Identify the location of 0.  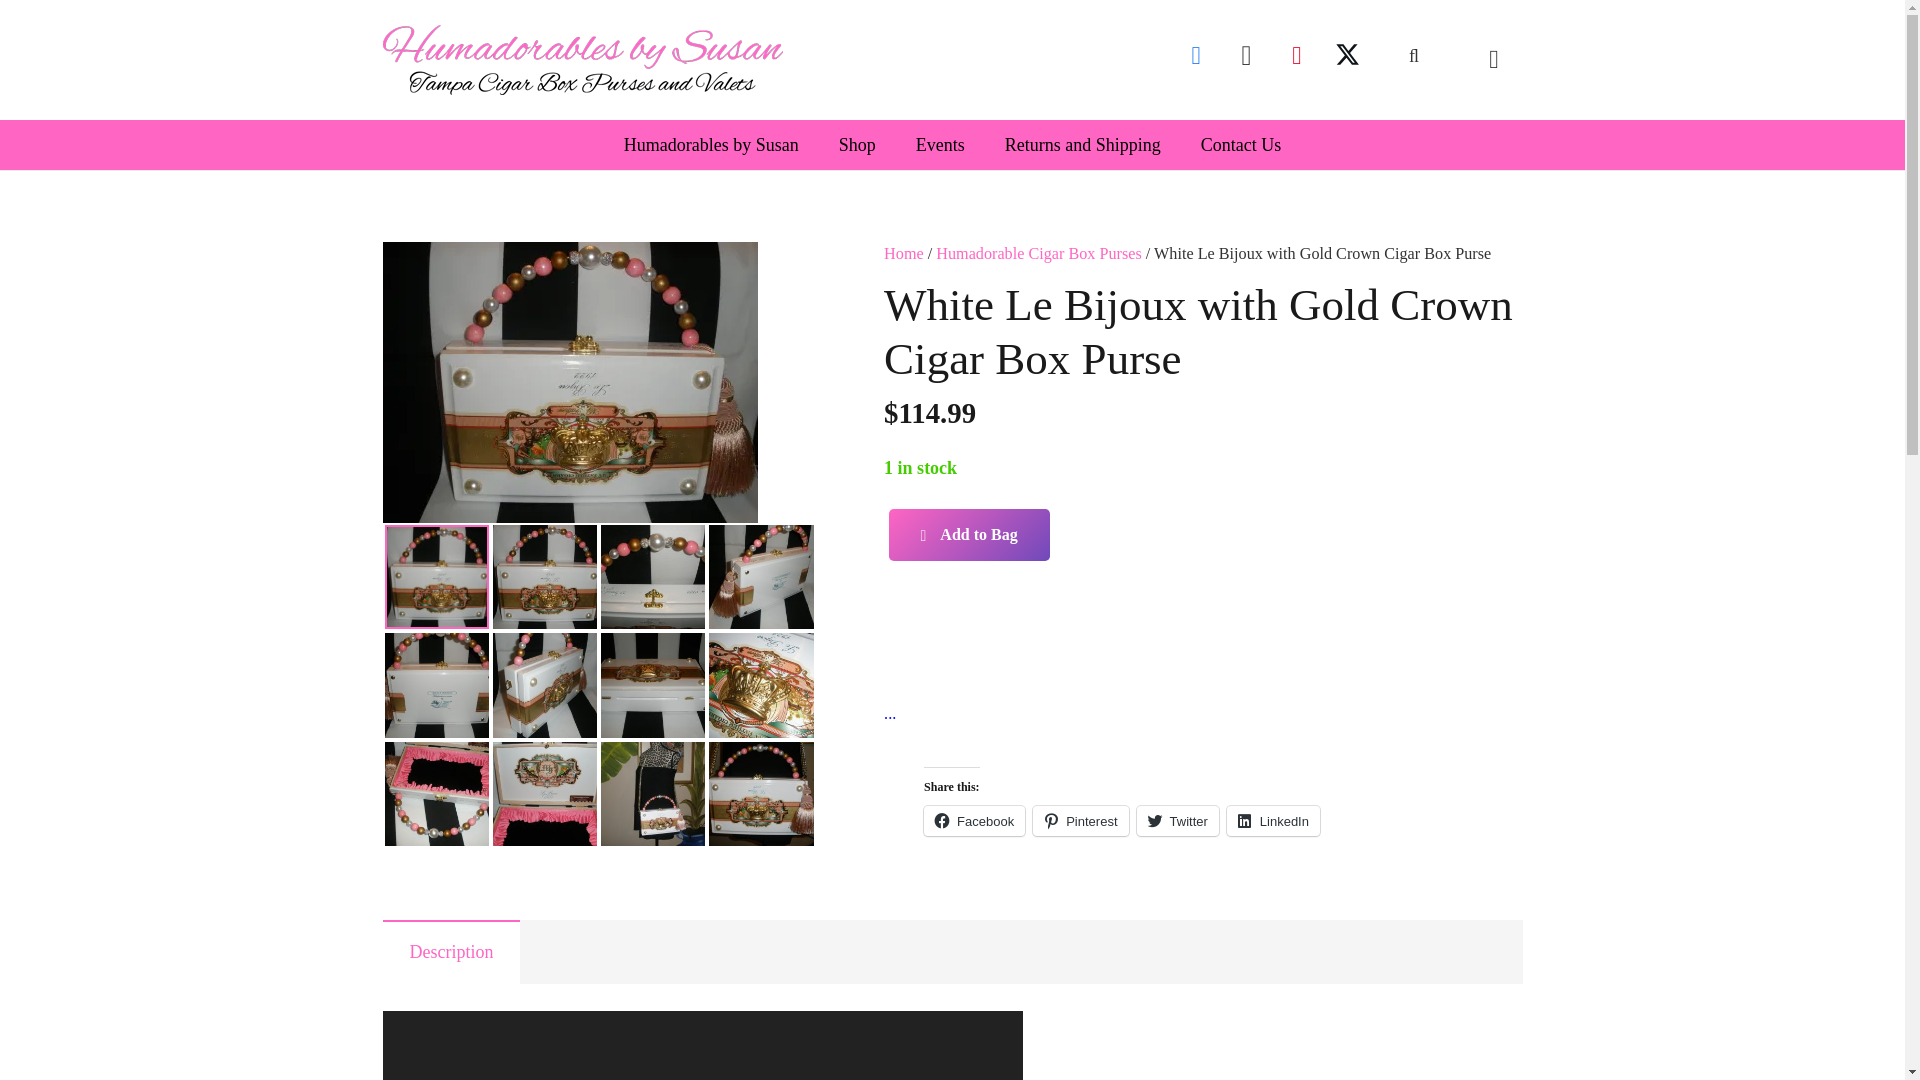
(1493, 59).